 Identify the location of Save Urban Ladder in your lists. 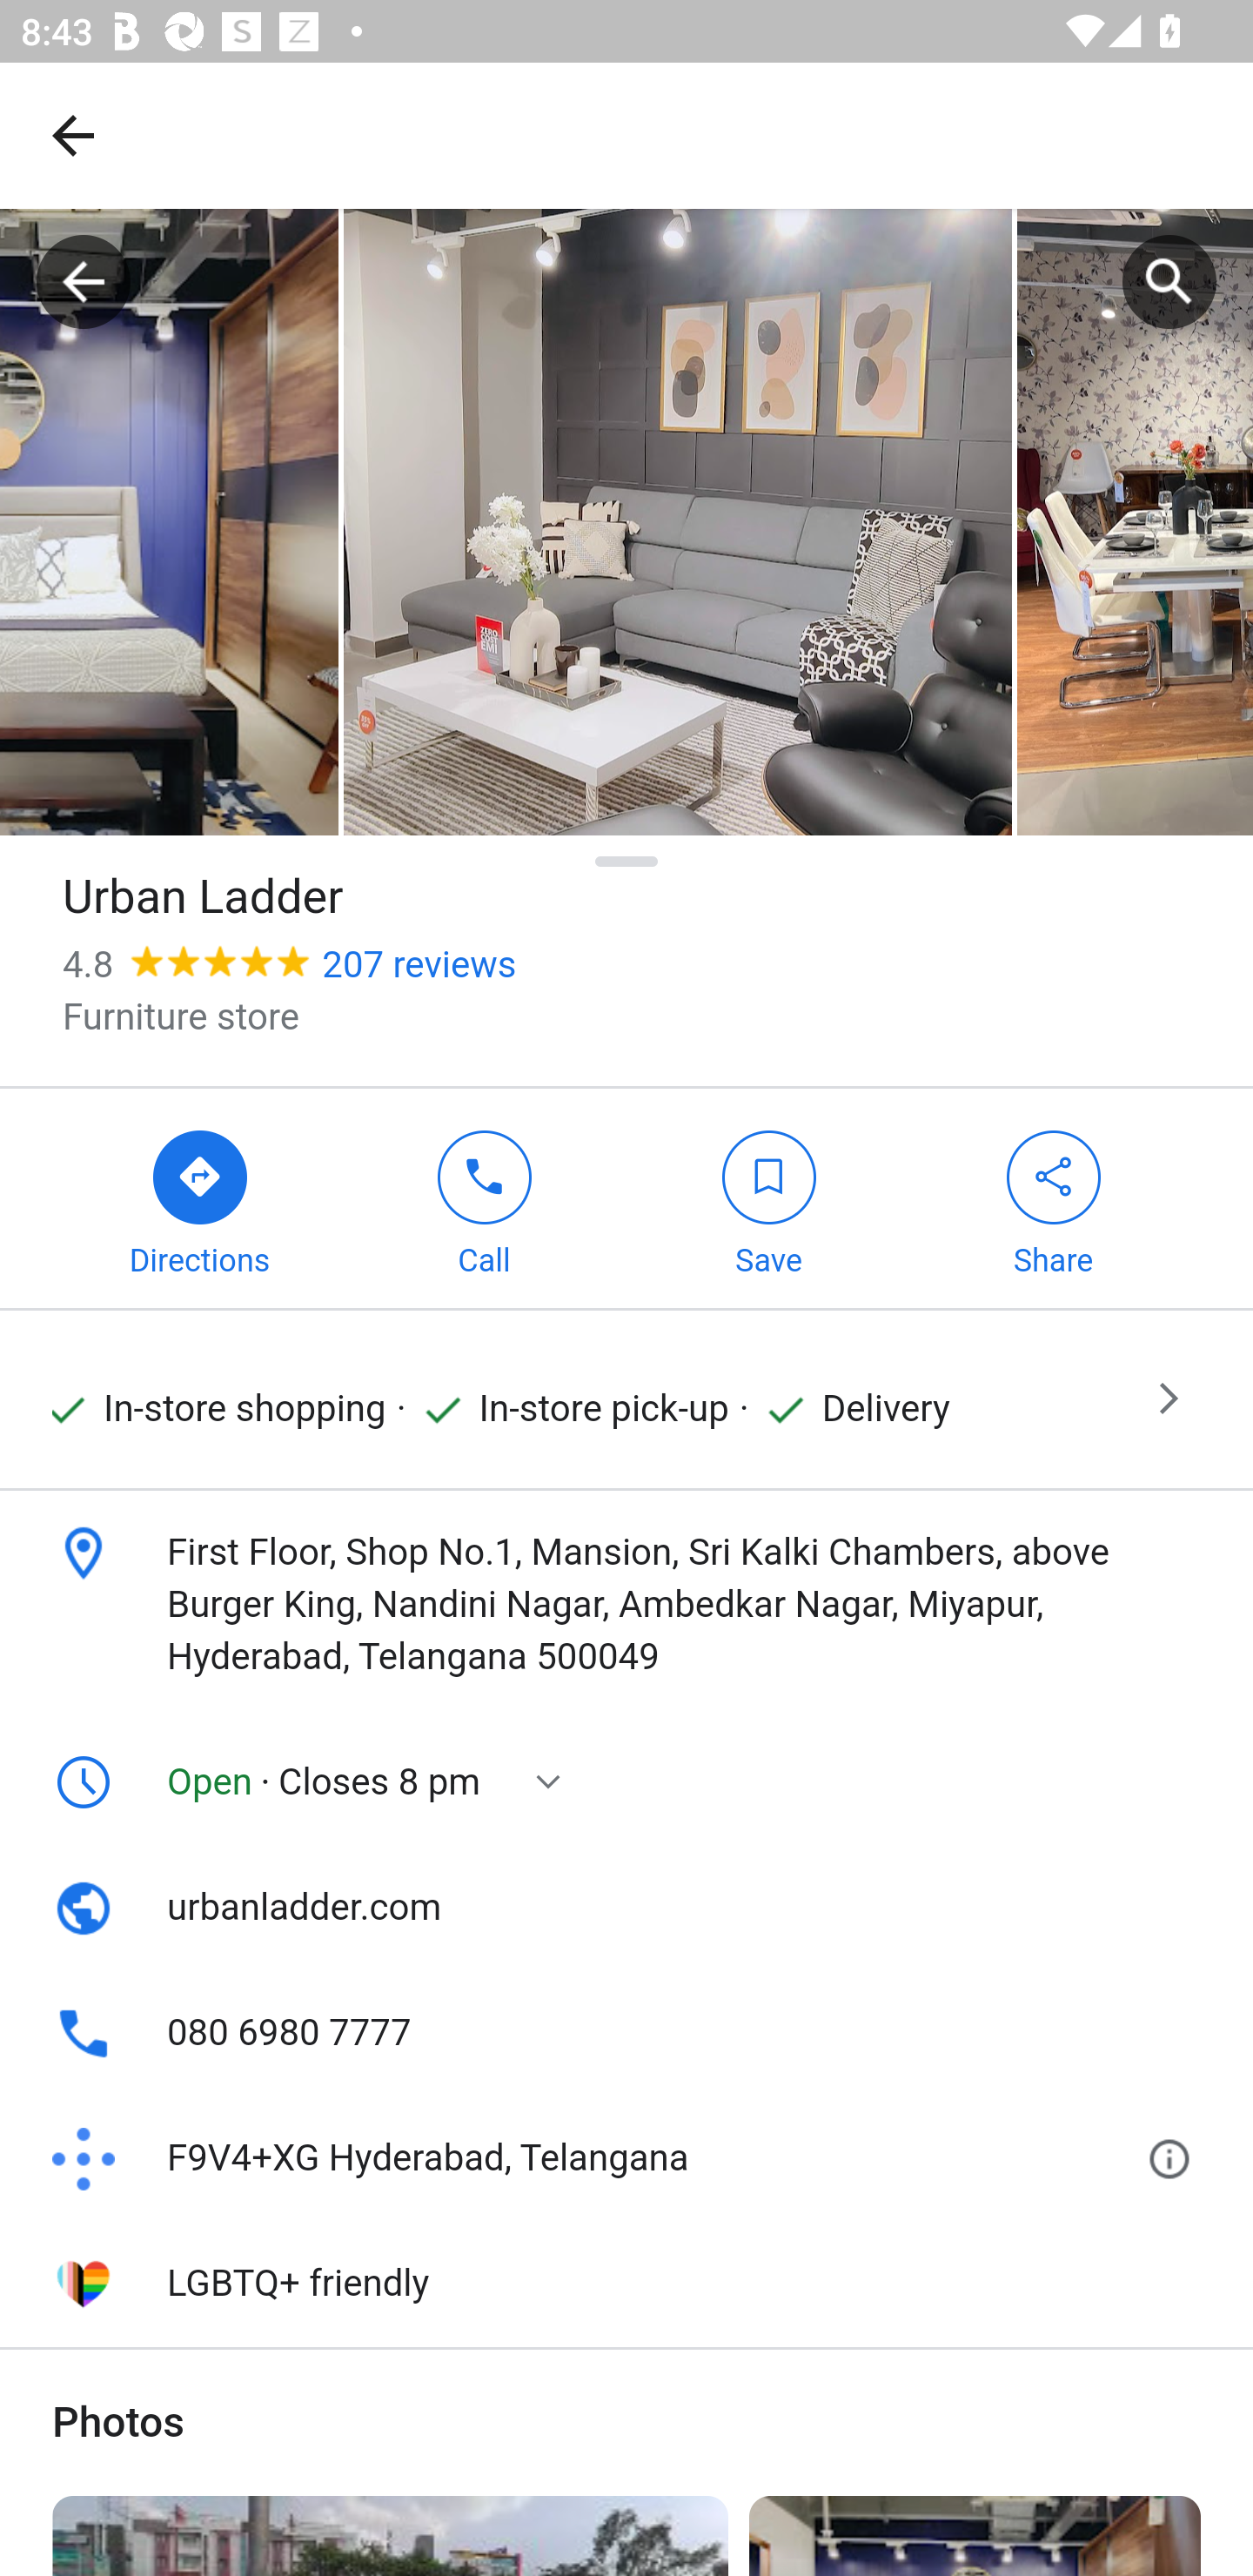
(768, 1199).